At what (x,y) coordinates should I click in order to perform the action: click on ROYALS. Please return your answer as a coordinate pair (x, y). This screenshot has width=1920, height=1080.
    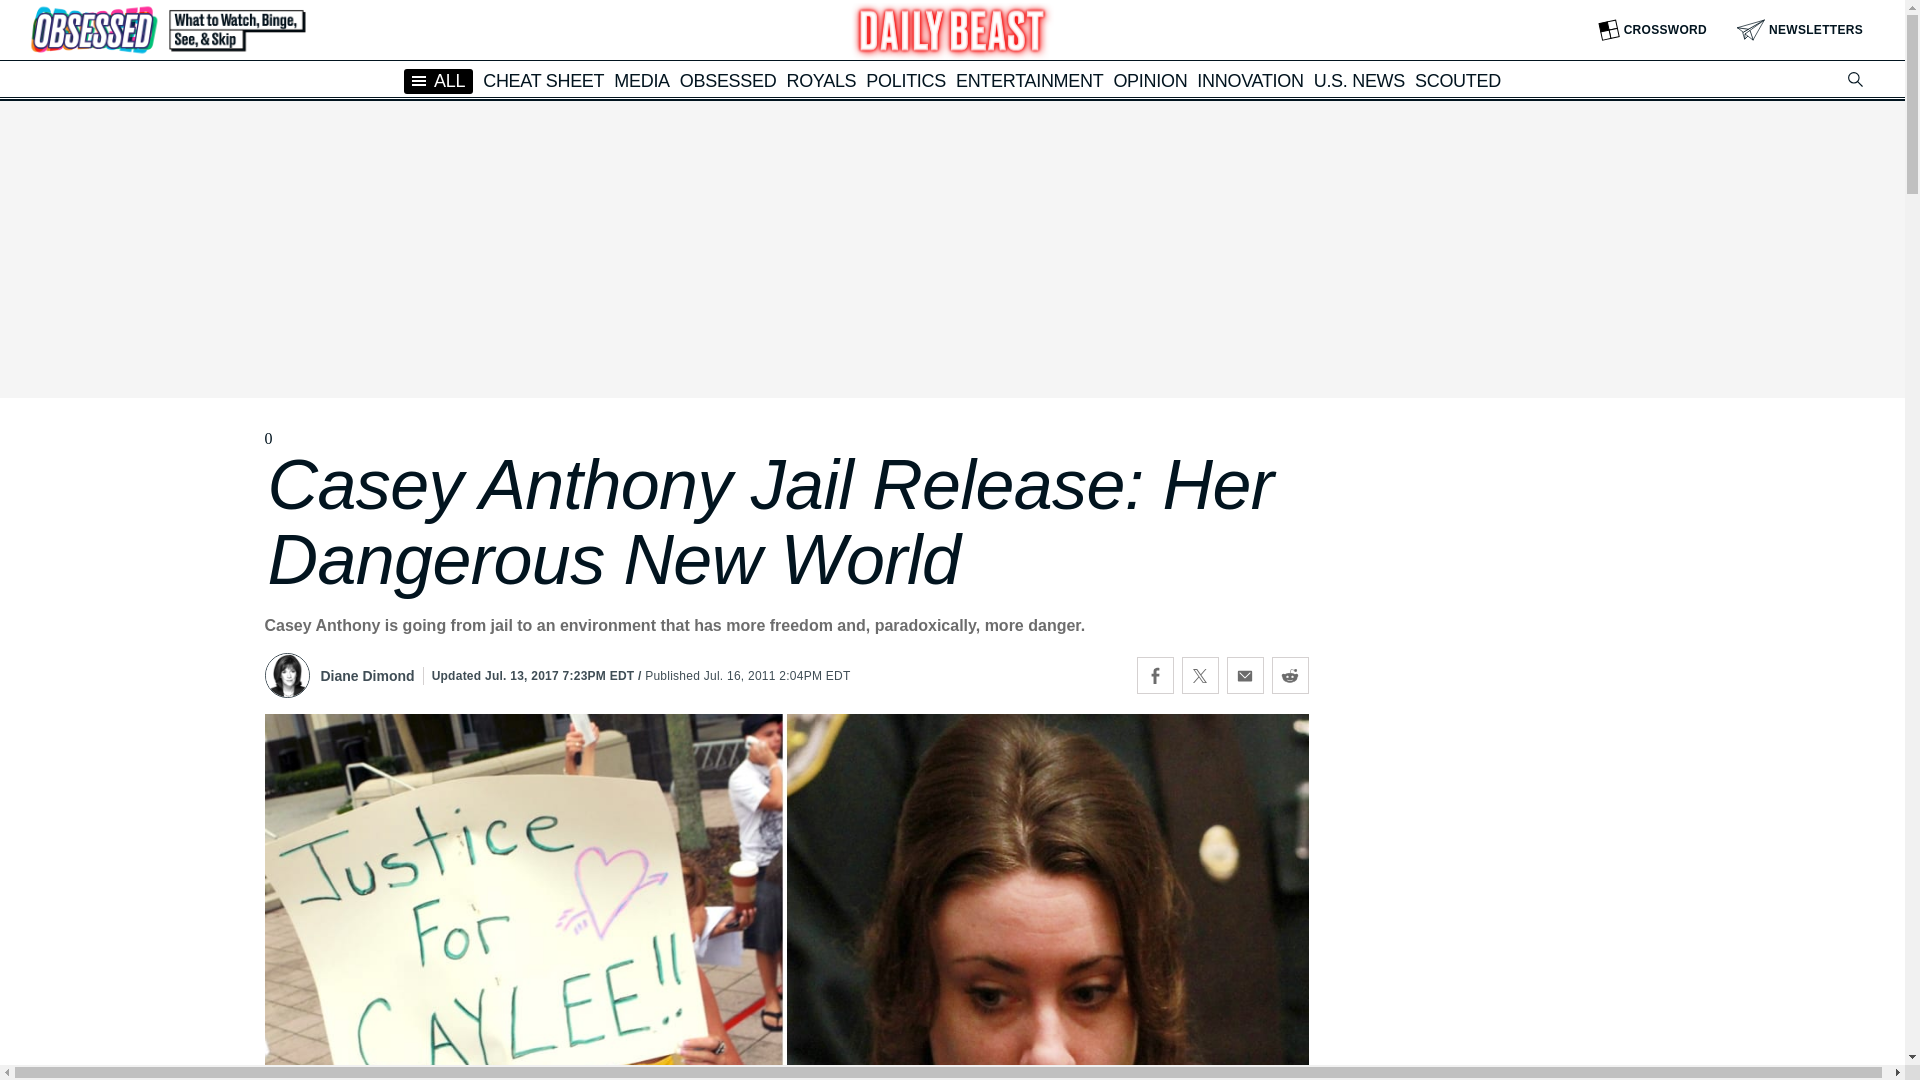
    Looking at the image, I should click on (820, 80).